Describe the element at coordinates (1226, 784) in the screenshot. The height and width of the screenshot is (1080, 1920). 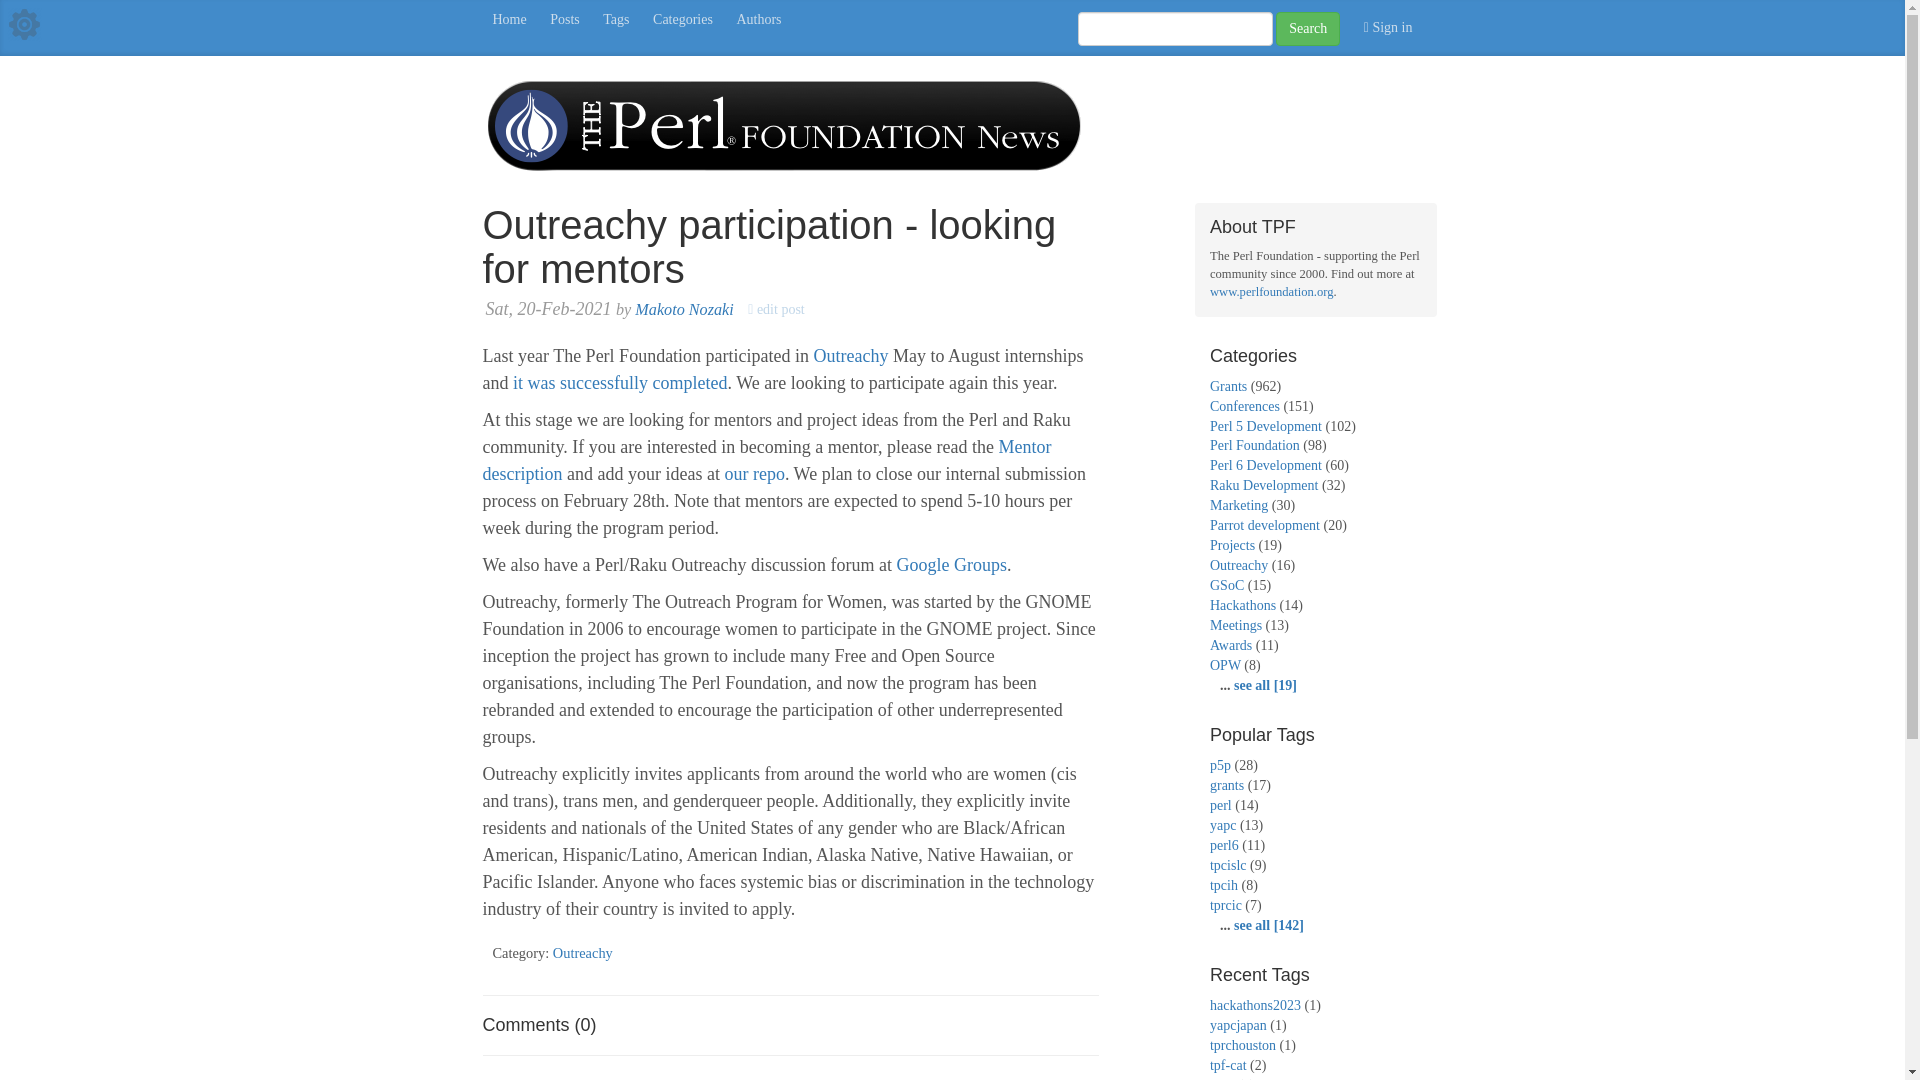
I see `grants` at that location.